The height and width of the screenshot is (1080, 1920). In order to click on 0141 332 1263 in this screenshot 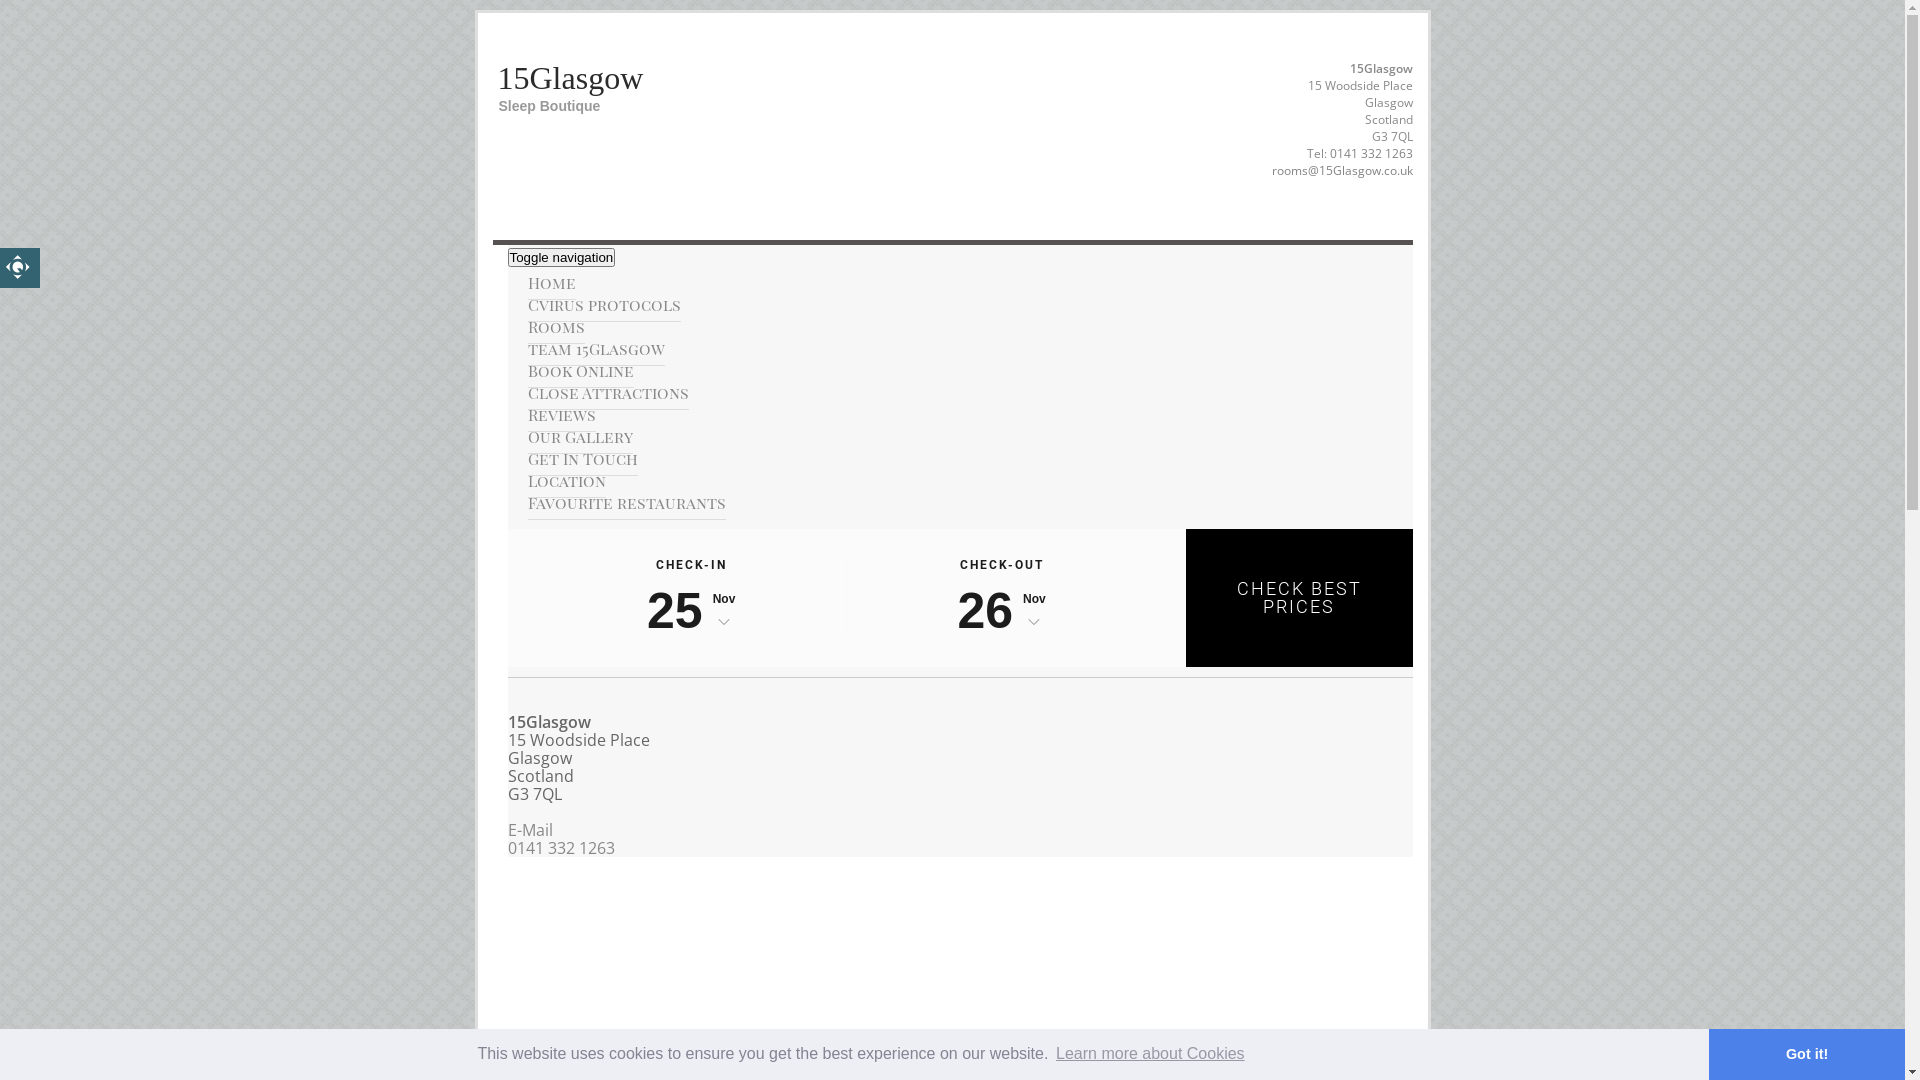, I will do `click(1372, 154)`.